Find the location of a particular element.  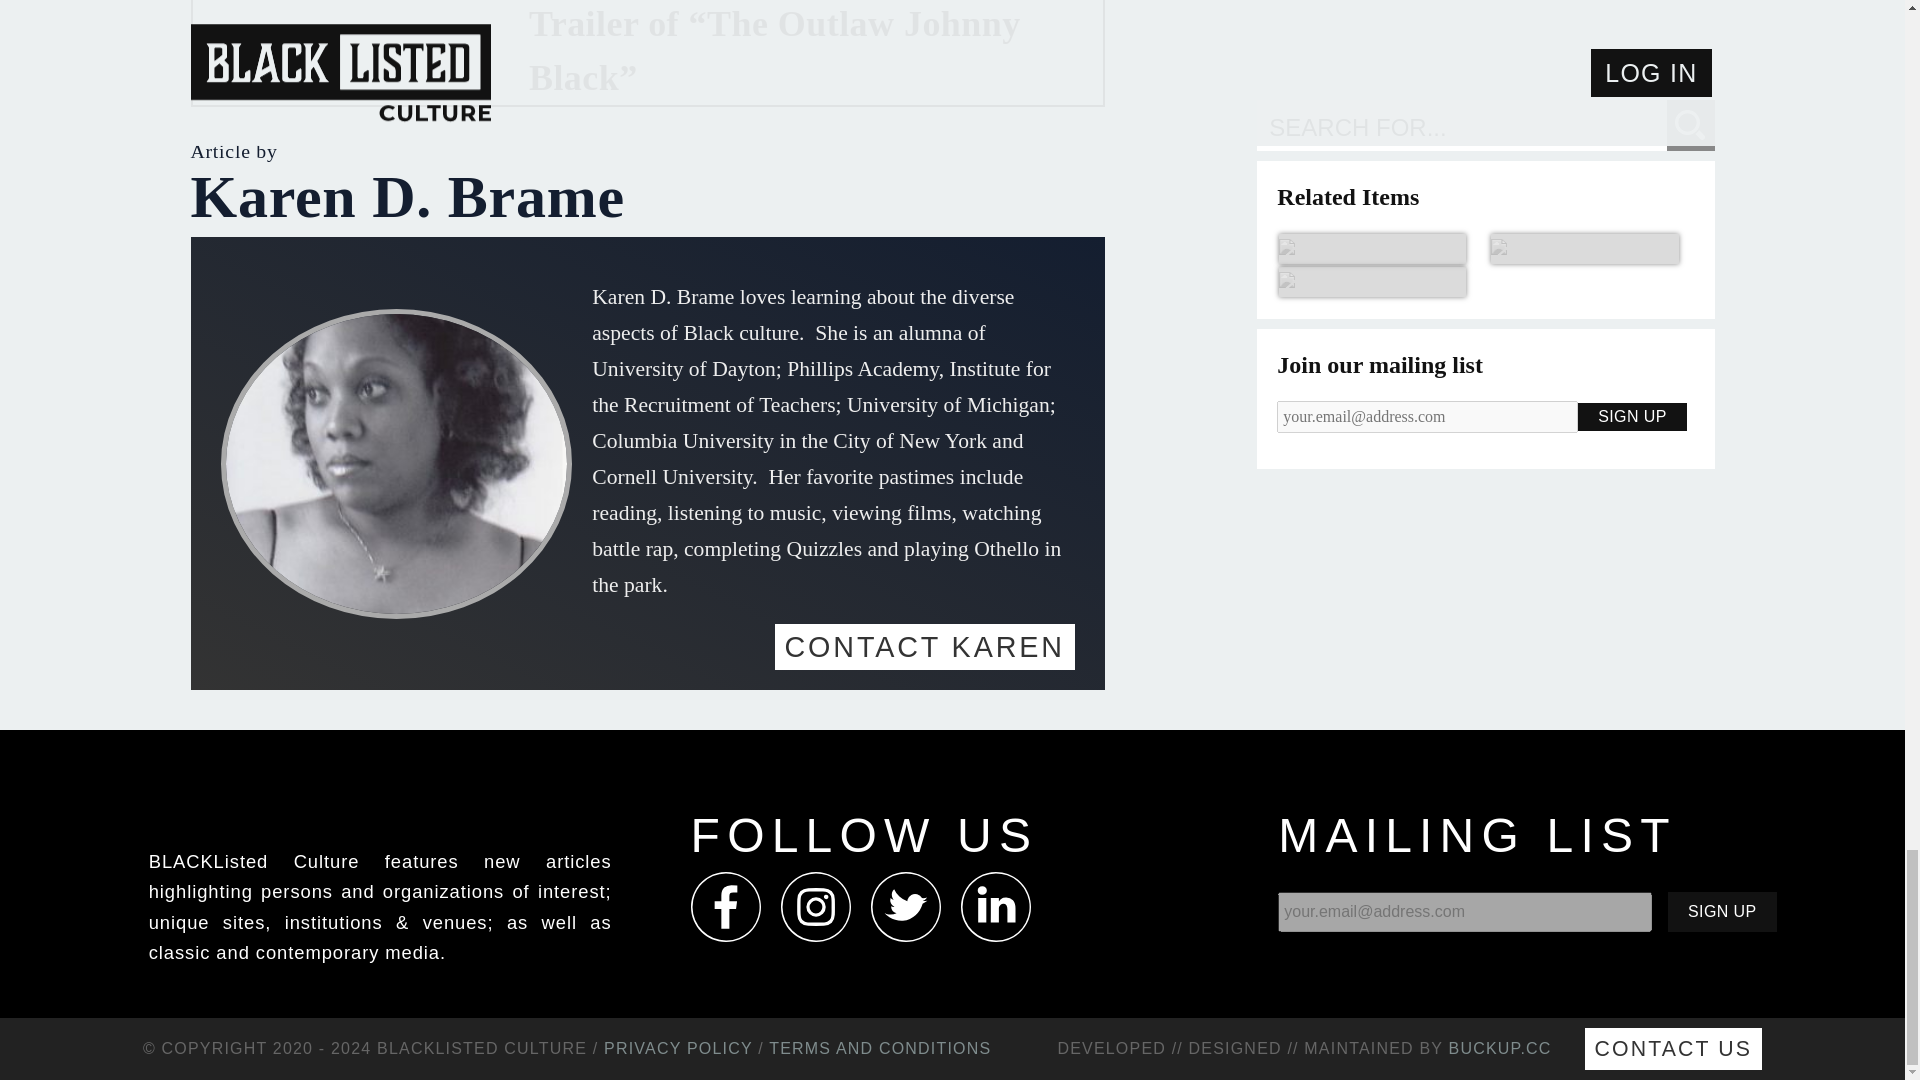

Follow us on Linkedin is located at coordinates (995, 906).